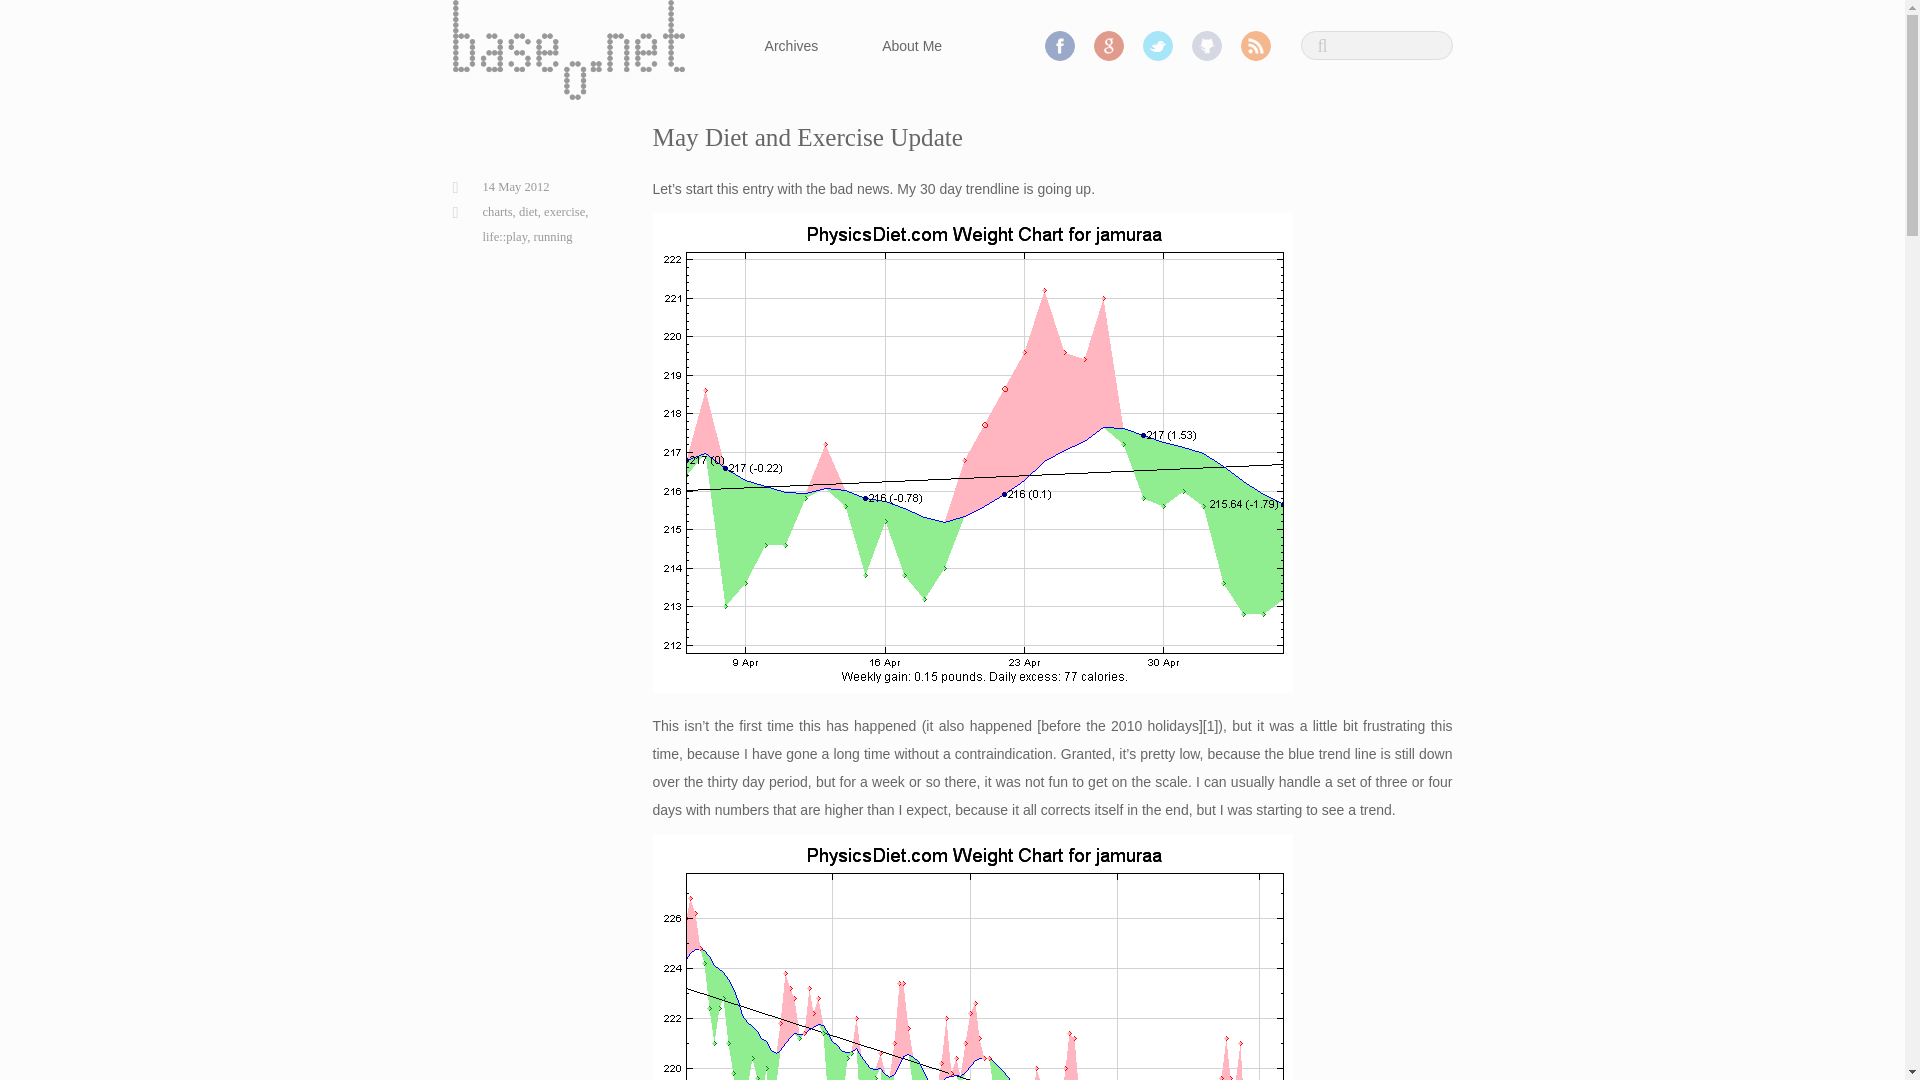 This screenshot has width=1920, height=1080. Describe the element at coordinates (1060, 46) in the screenshot. I see `Facebook` at that location.